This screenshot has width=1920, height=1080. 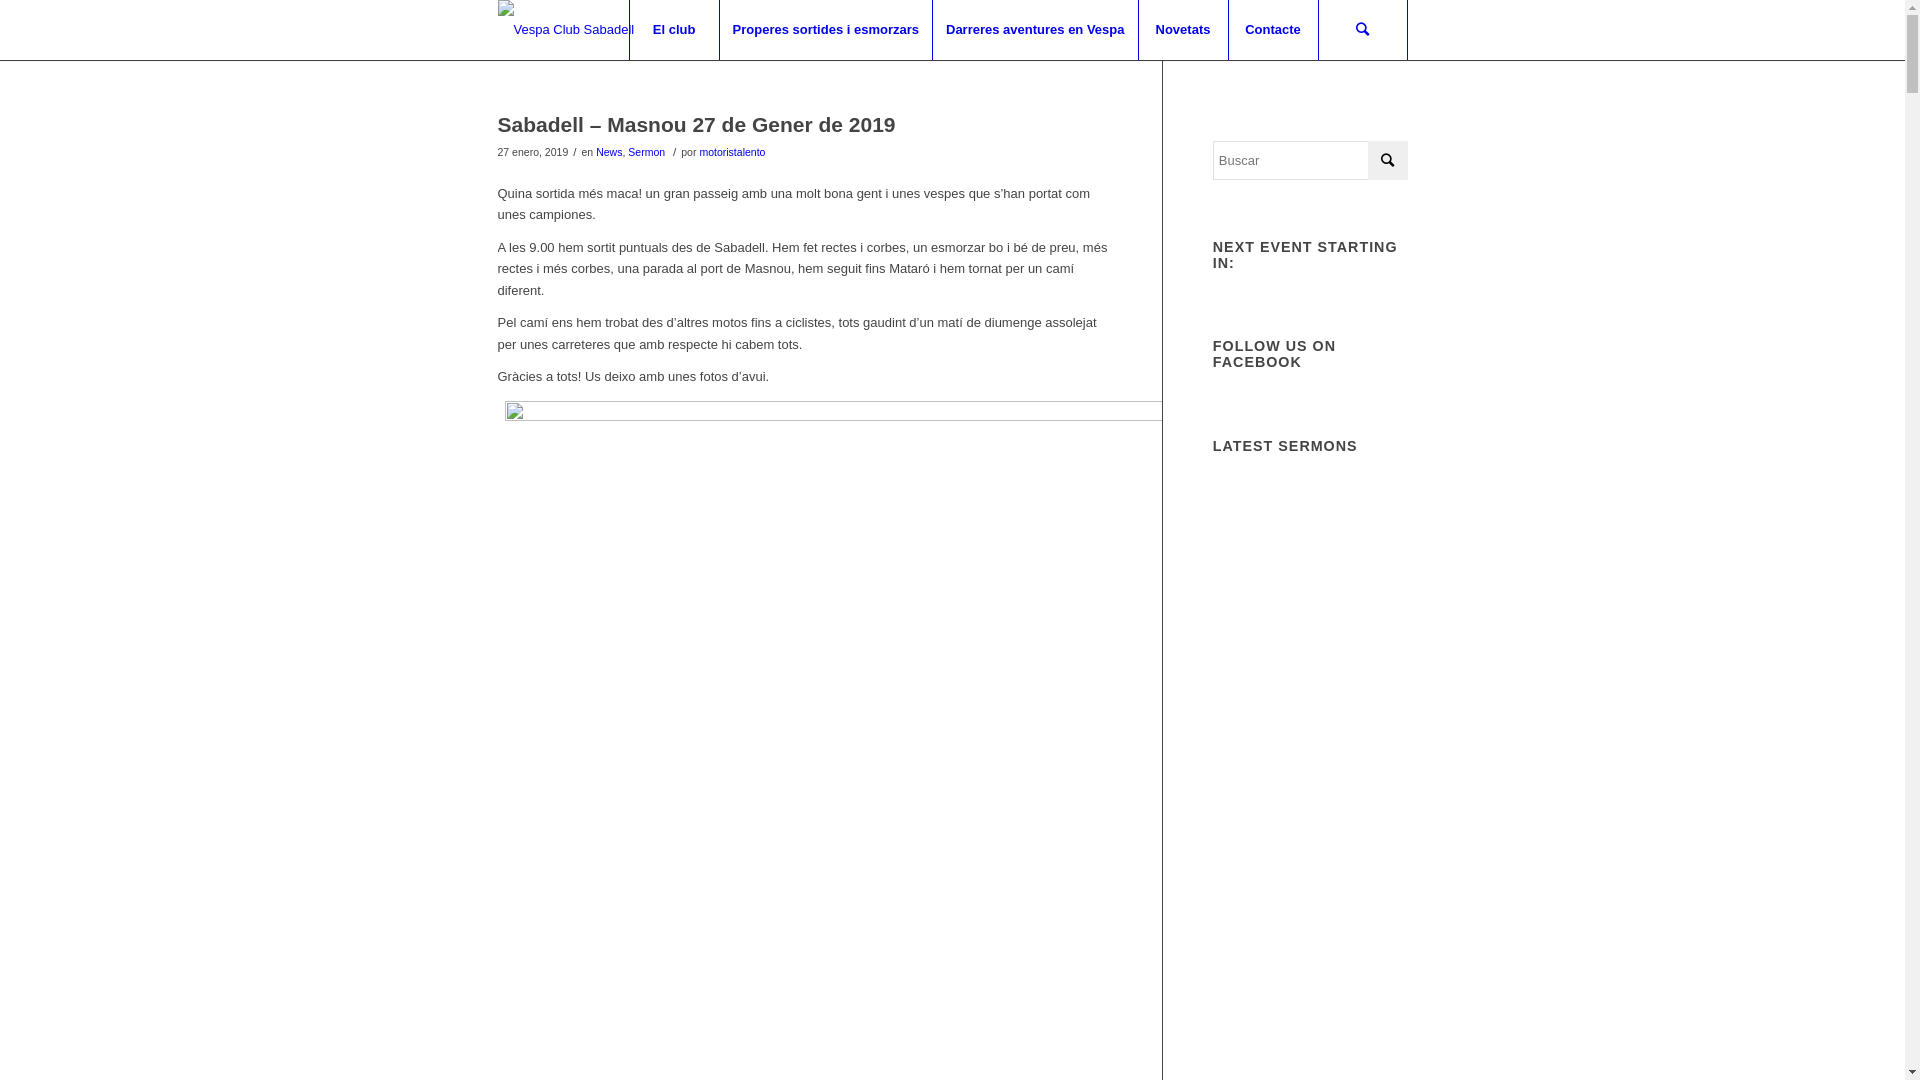 I want to click on El club, so click(x=674, y=30).